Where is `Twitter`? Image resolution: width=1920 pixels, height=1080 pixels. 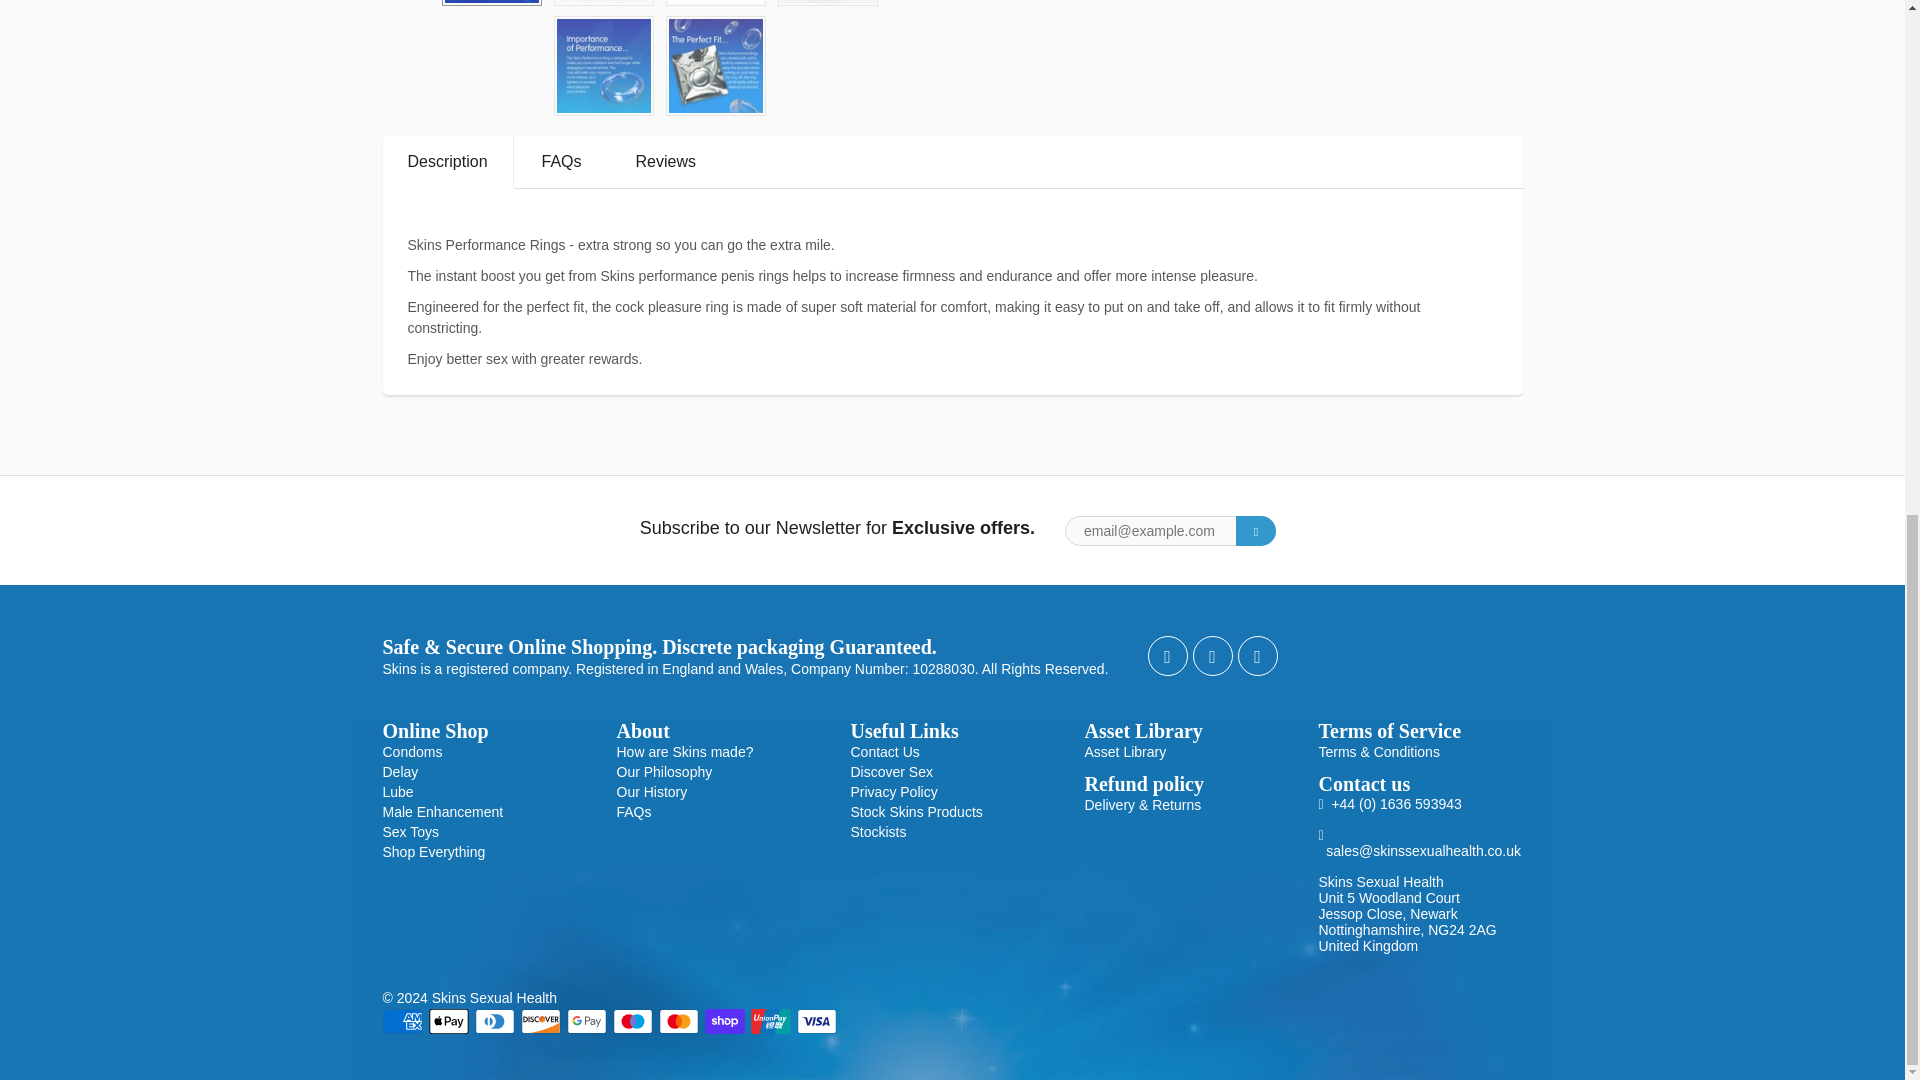
Twitter is located at coordinates (1168, 656).